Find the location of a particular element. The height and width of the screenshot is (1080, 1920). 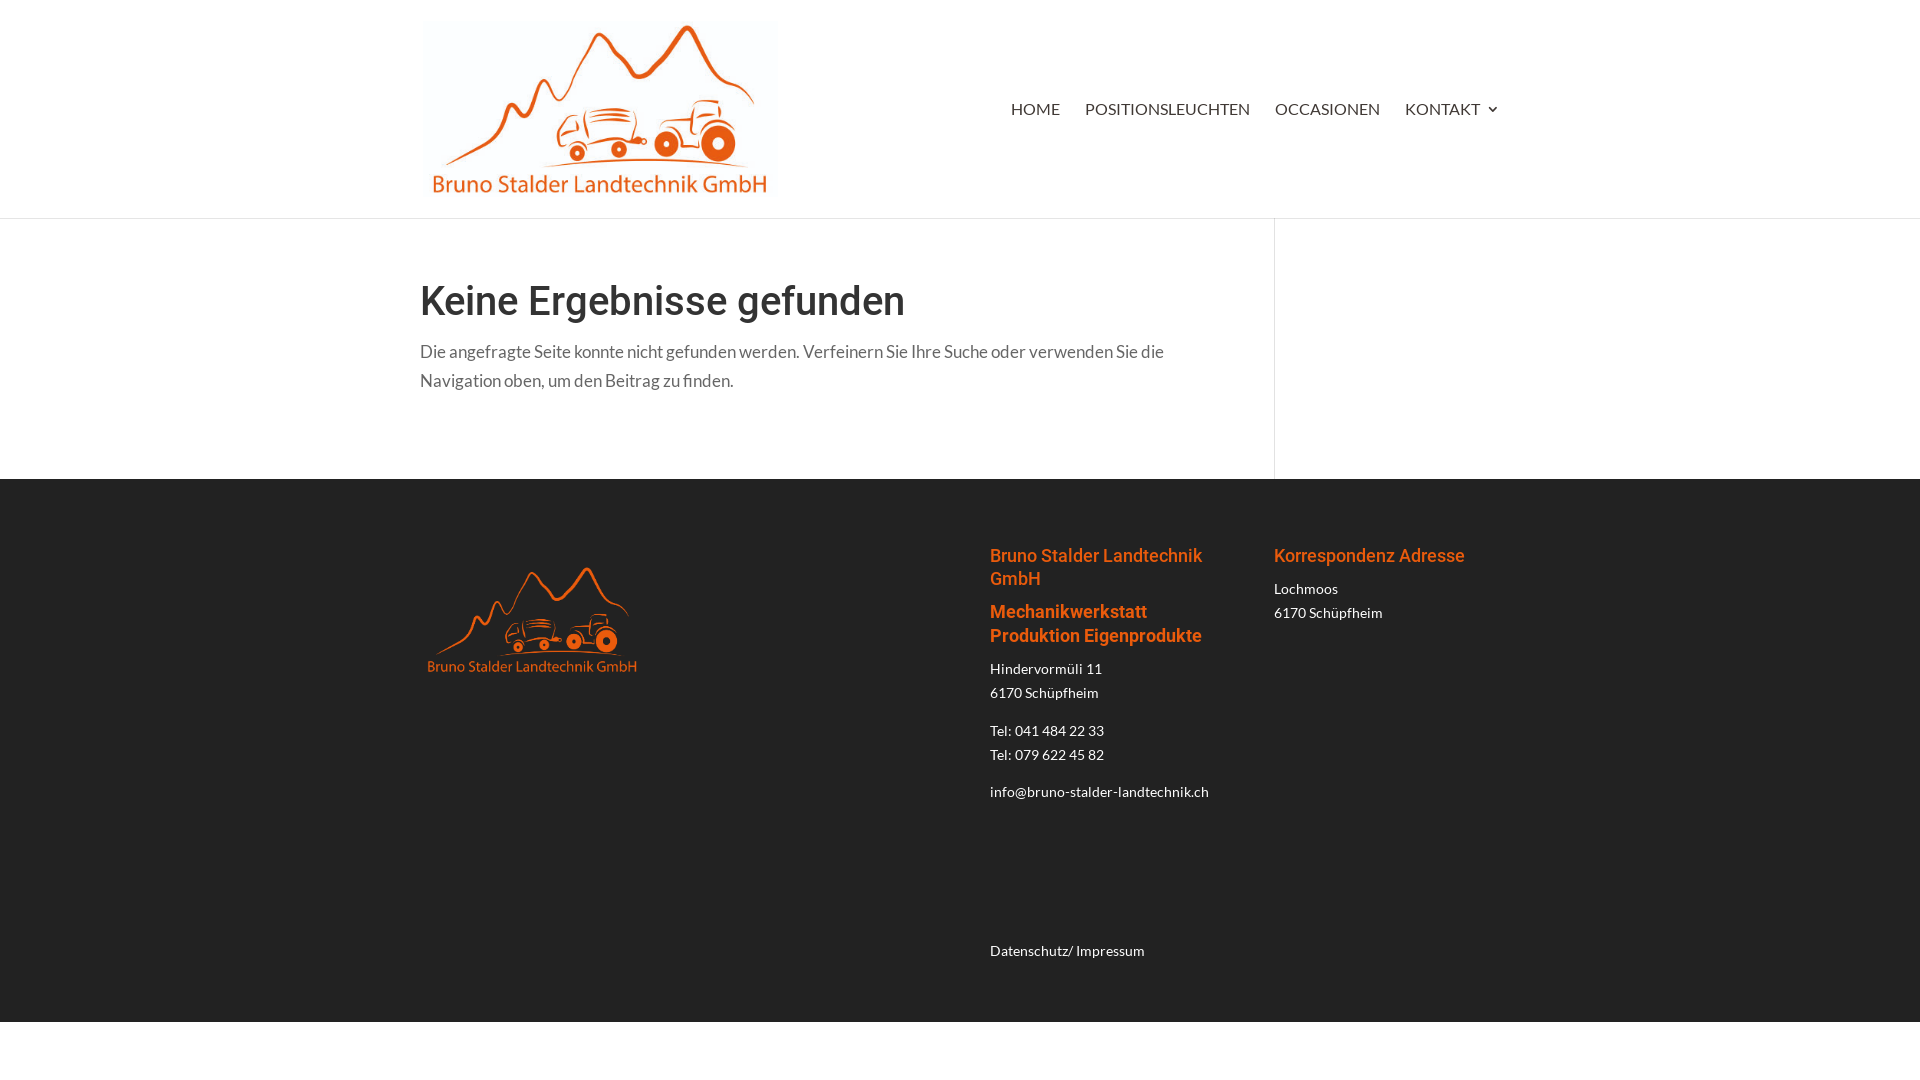

info@bruno-stalder-landtechnik.ch is located at coordinates (1100, 792).